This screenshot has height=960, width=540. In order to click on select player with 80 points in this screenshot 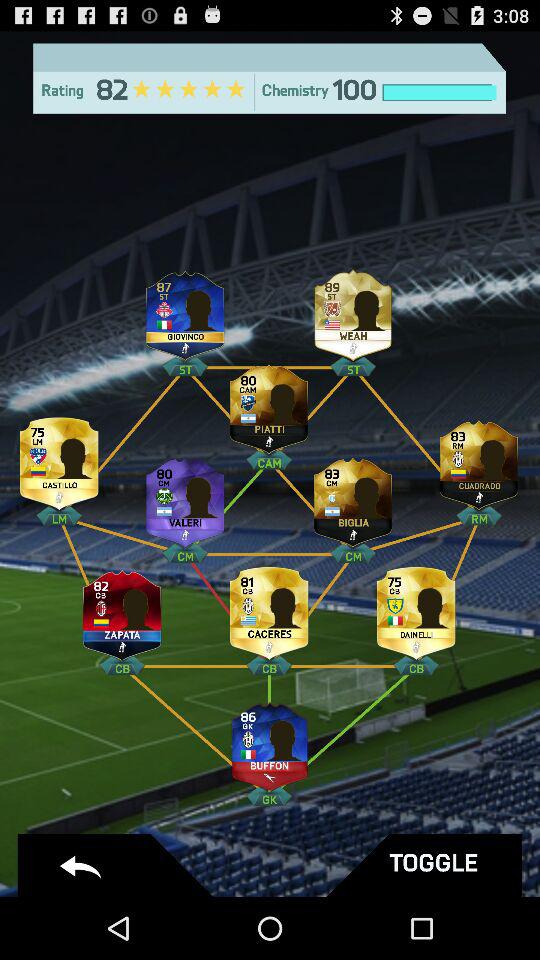, I will do `click(269, 404)`.